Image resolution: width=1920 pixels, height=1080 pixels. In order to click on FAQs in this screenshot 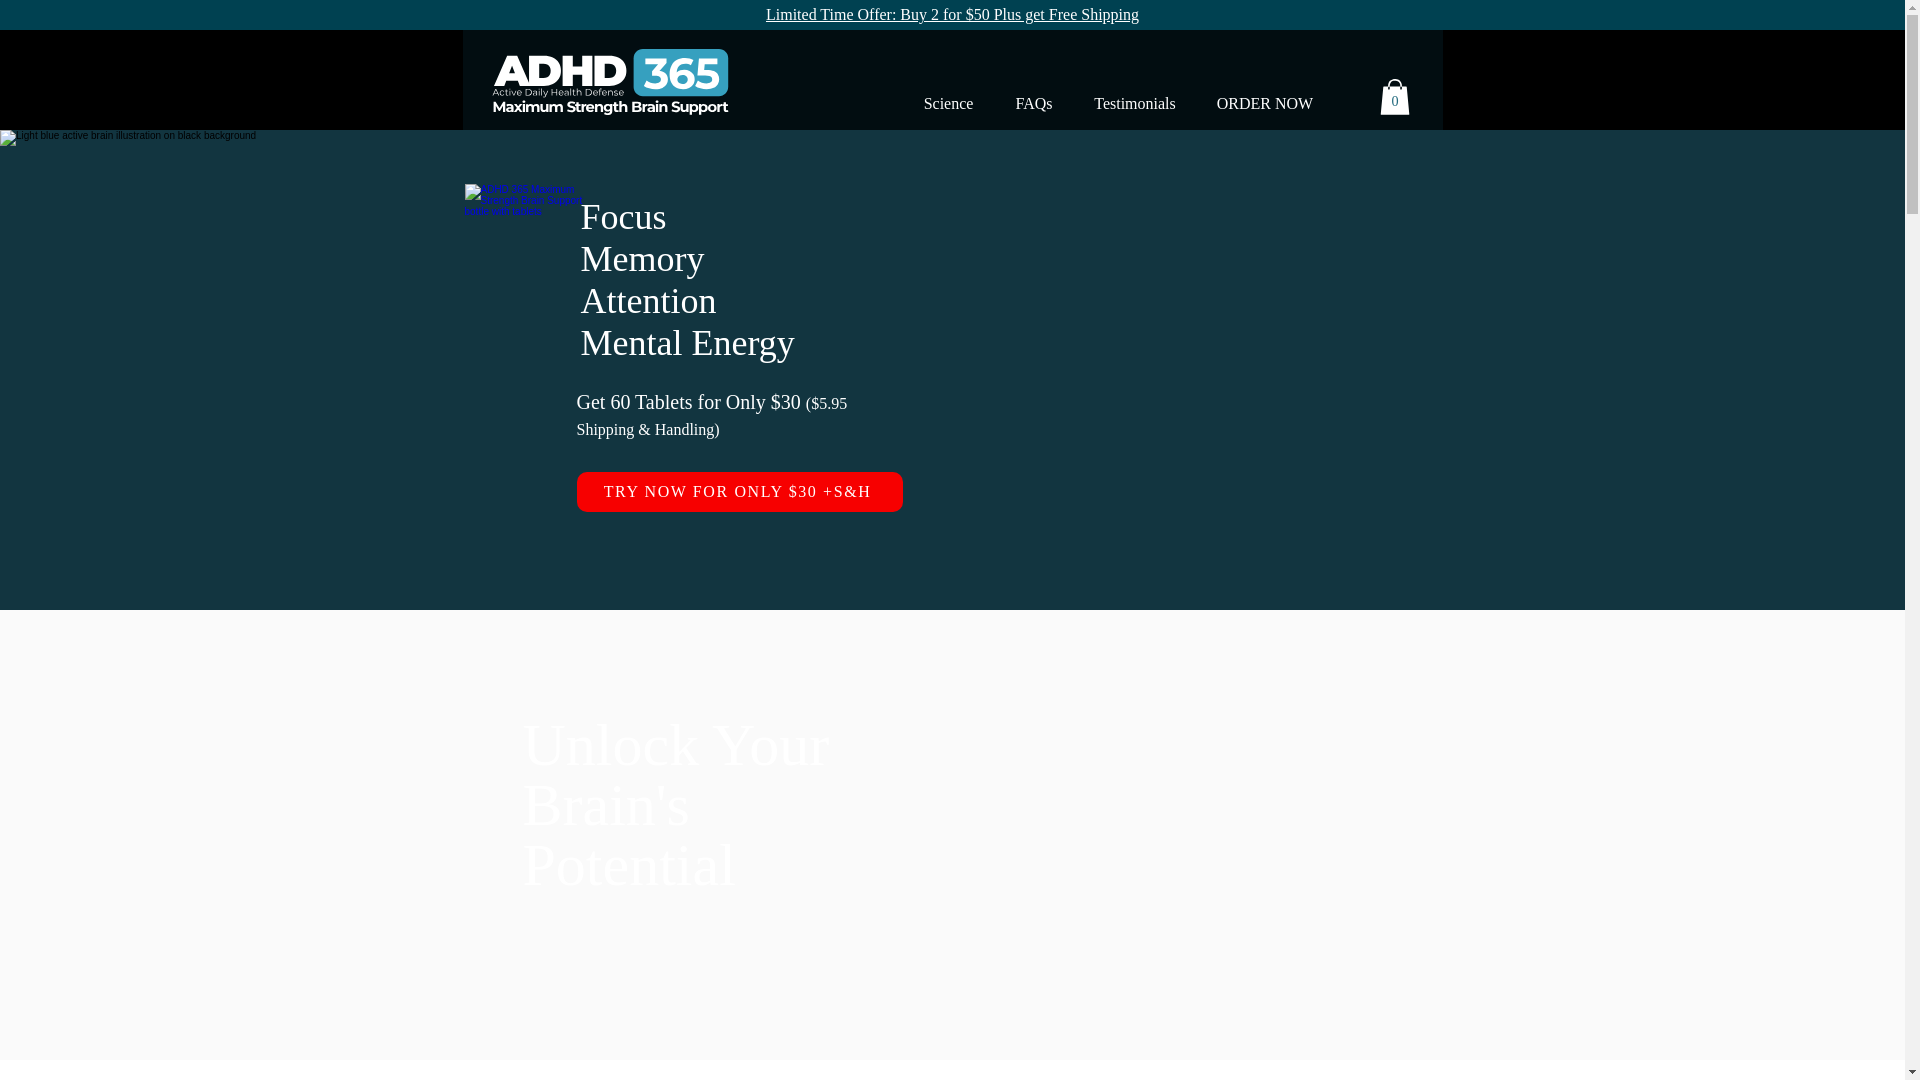, I will do `click(1034, 104)`.